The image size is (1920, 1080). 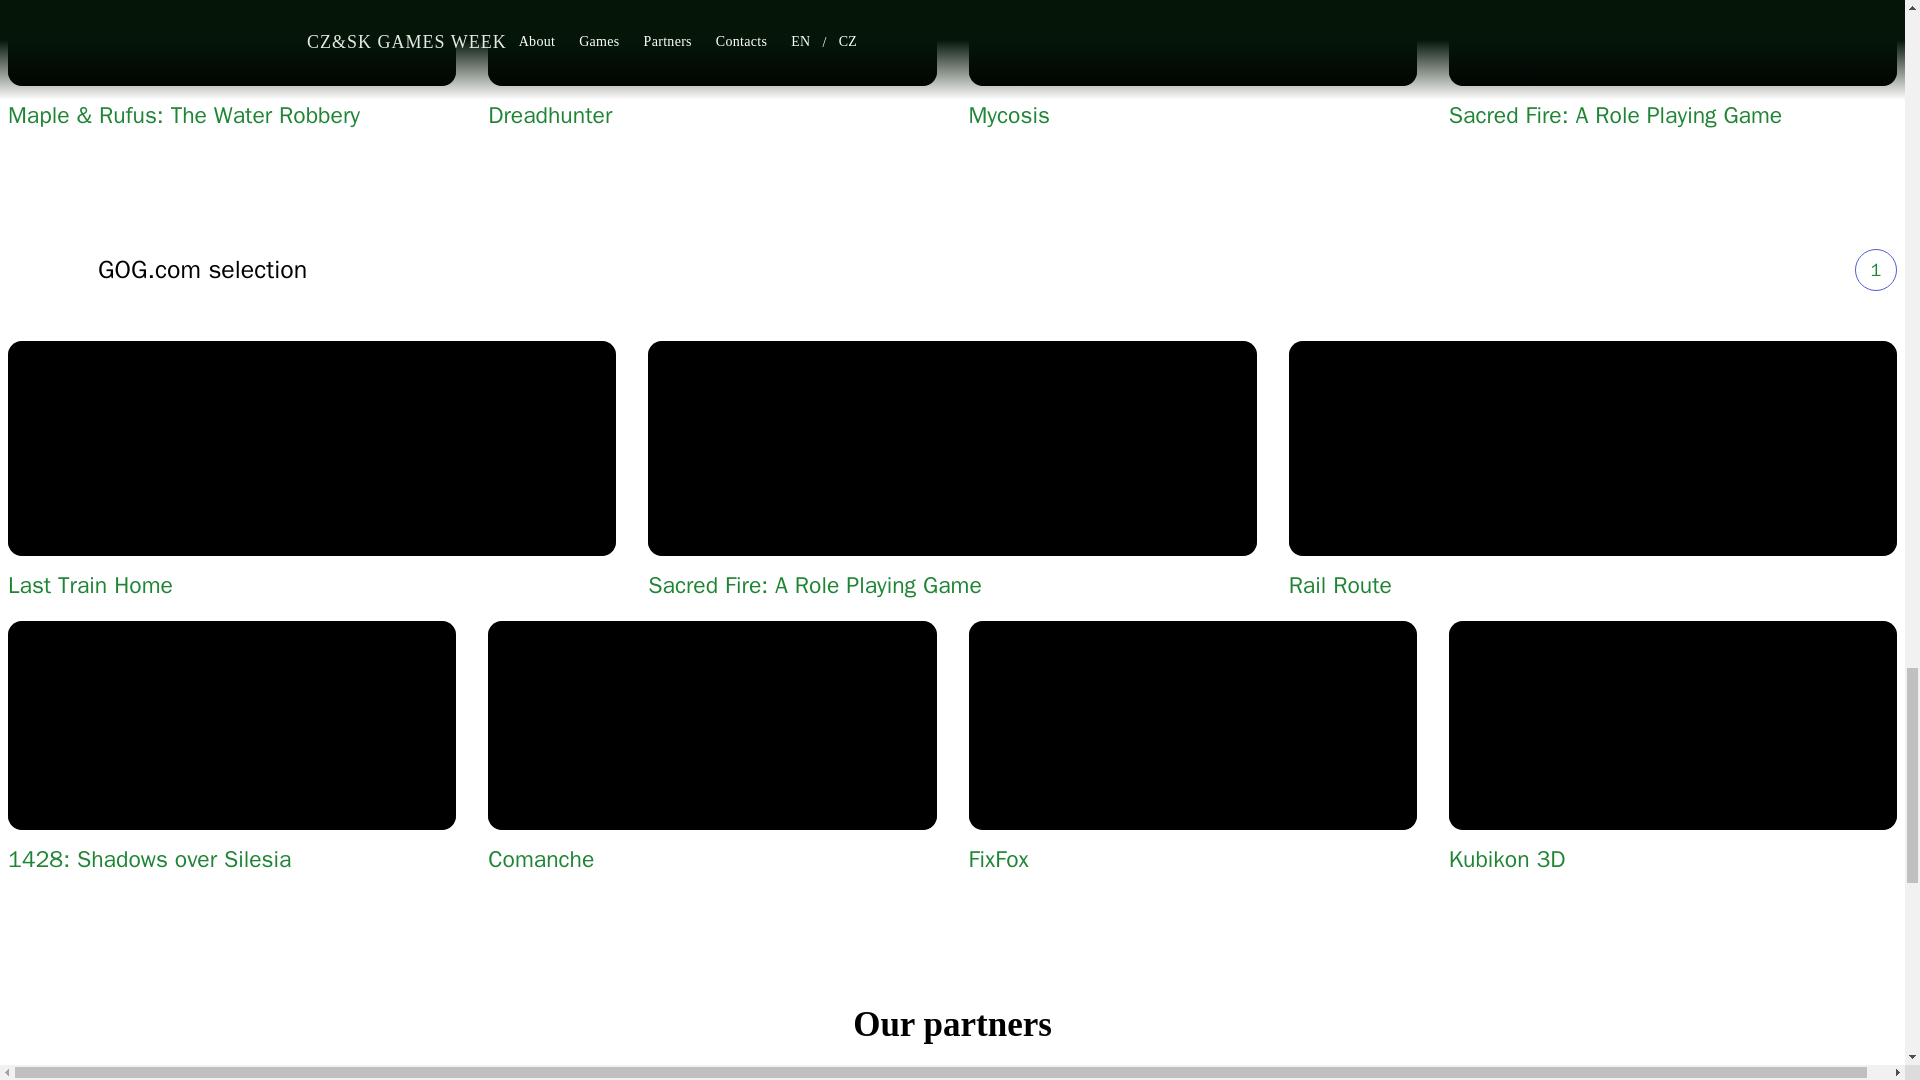 What do you see at coordinates (312, 585) in the screenshot?
I see `Last Train Home` at bounding box center [312, 585].